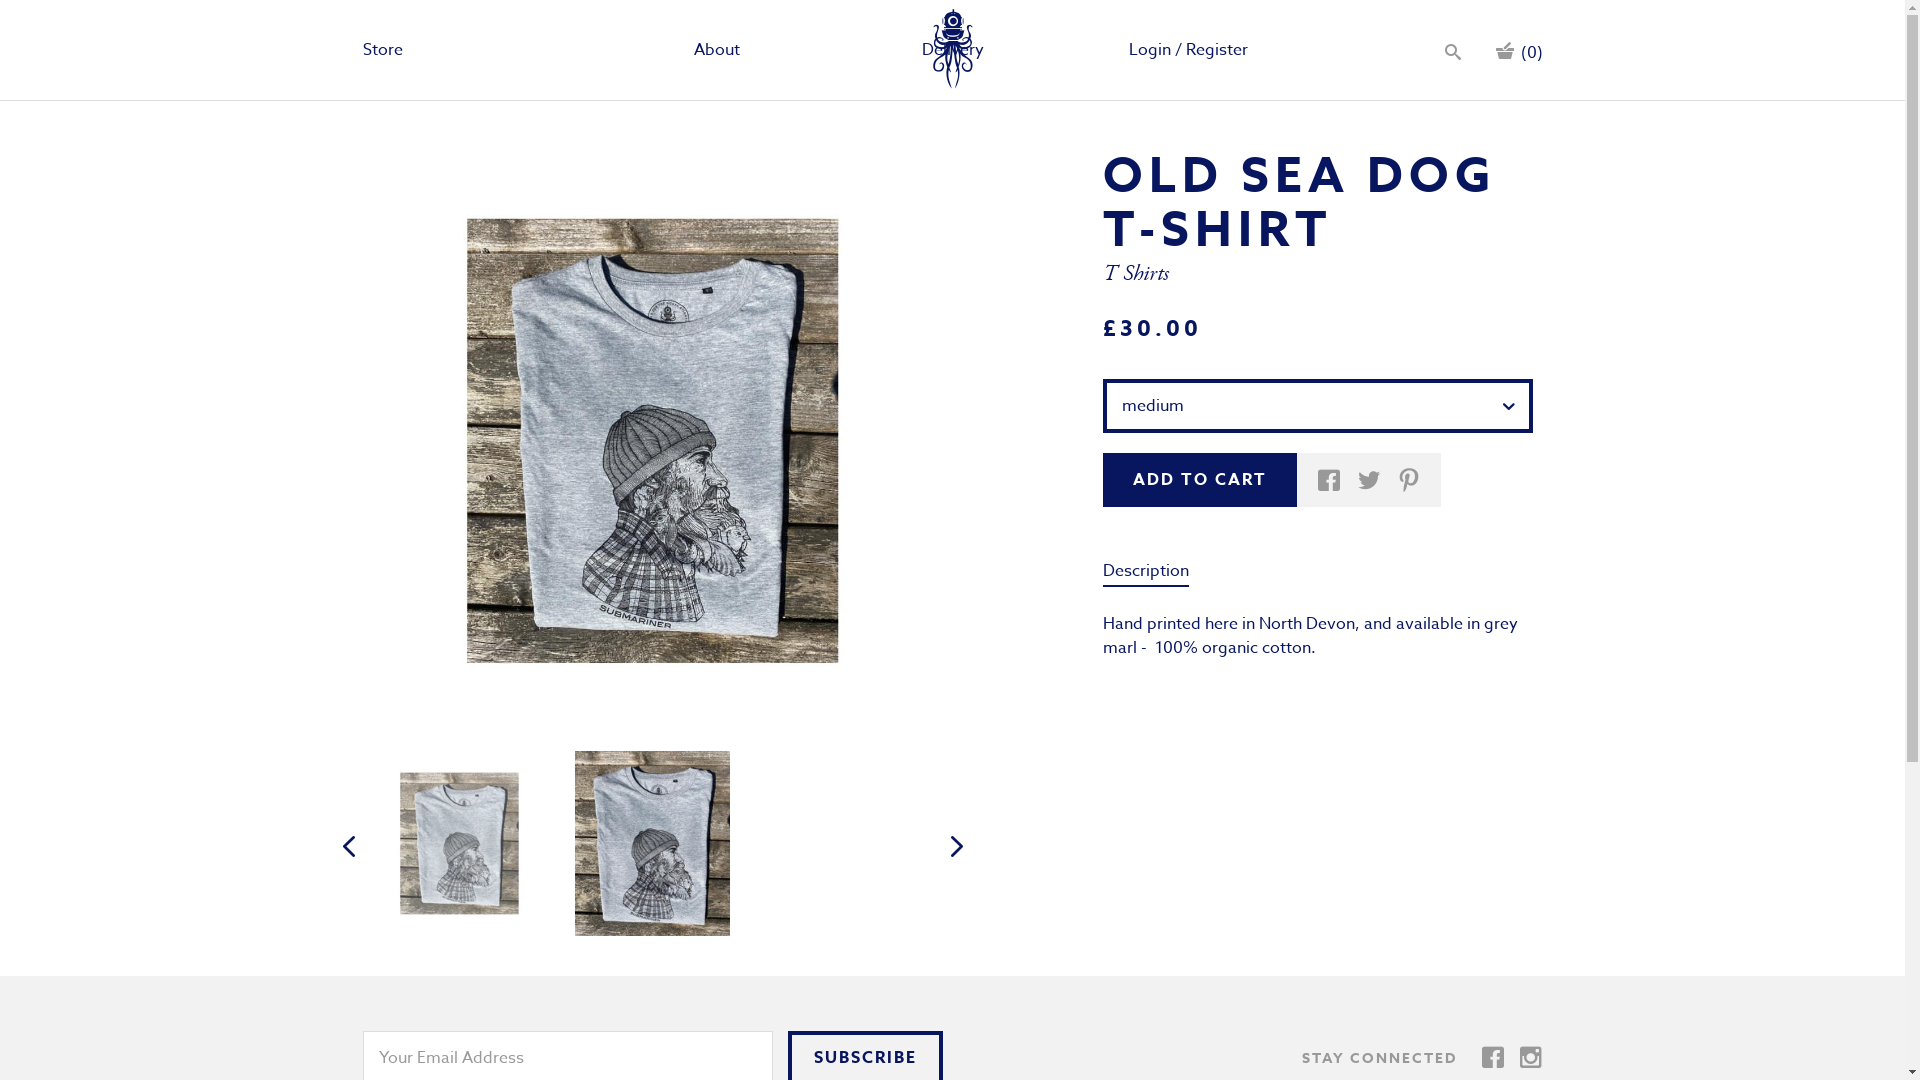  Describe the element at coordinates (717, 50) in the screenshot. I see `About` at that location.